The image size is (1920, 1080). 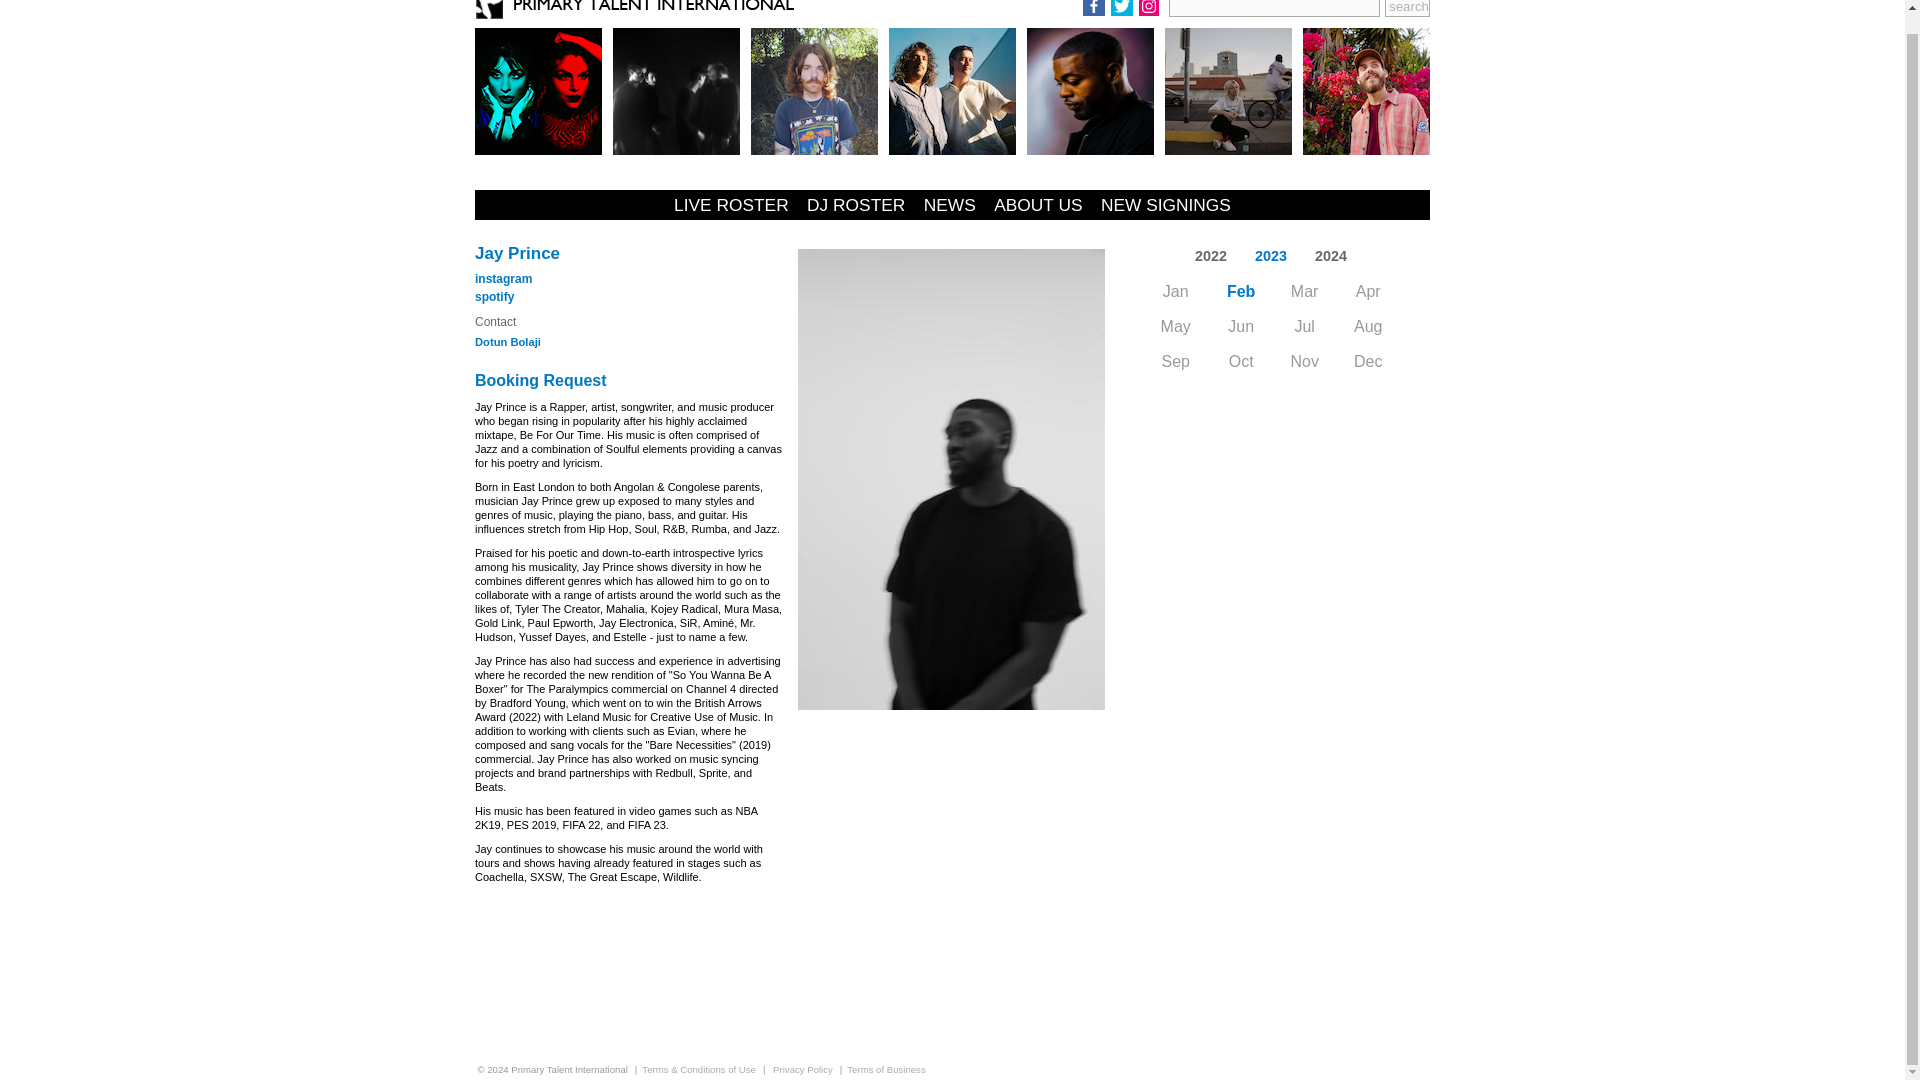 What do you see at coordinates (950, 205) in the screenshot?
I see `NEWS` at bounding box center [950, 205].